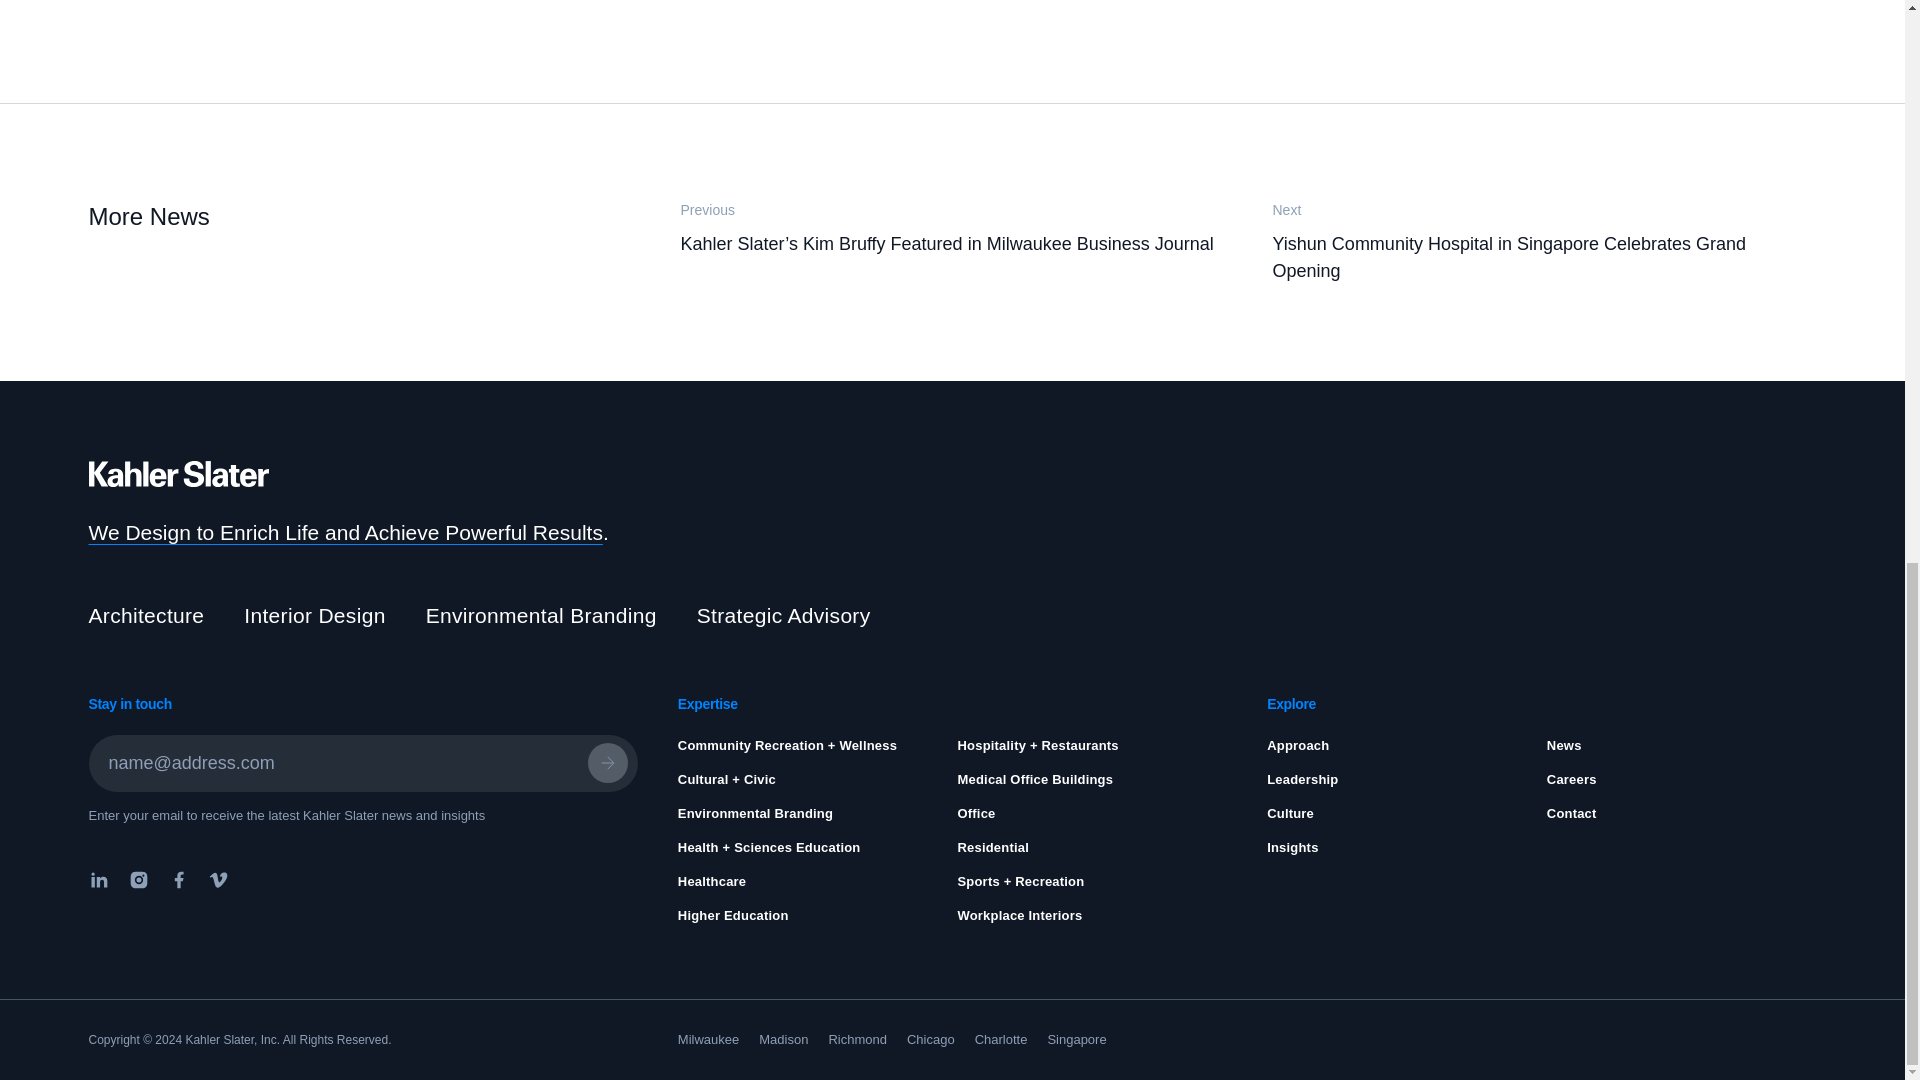 Image resolution: width=1920 pixels, height=1080 pixels. What do you see at coordinates (755, 812) in the screenshot?
I see `Environmental Branding` at bounding box center [755, 812].